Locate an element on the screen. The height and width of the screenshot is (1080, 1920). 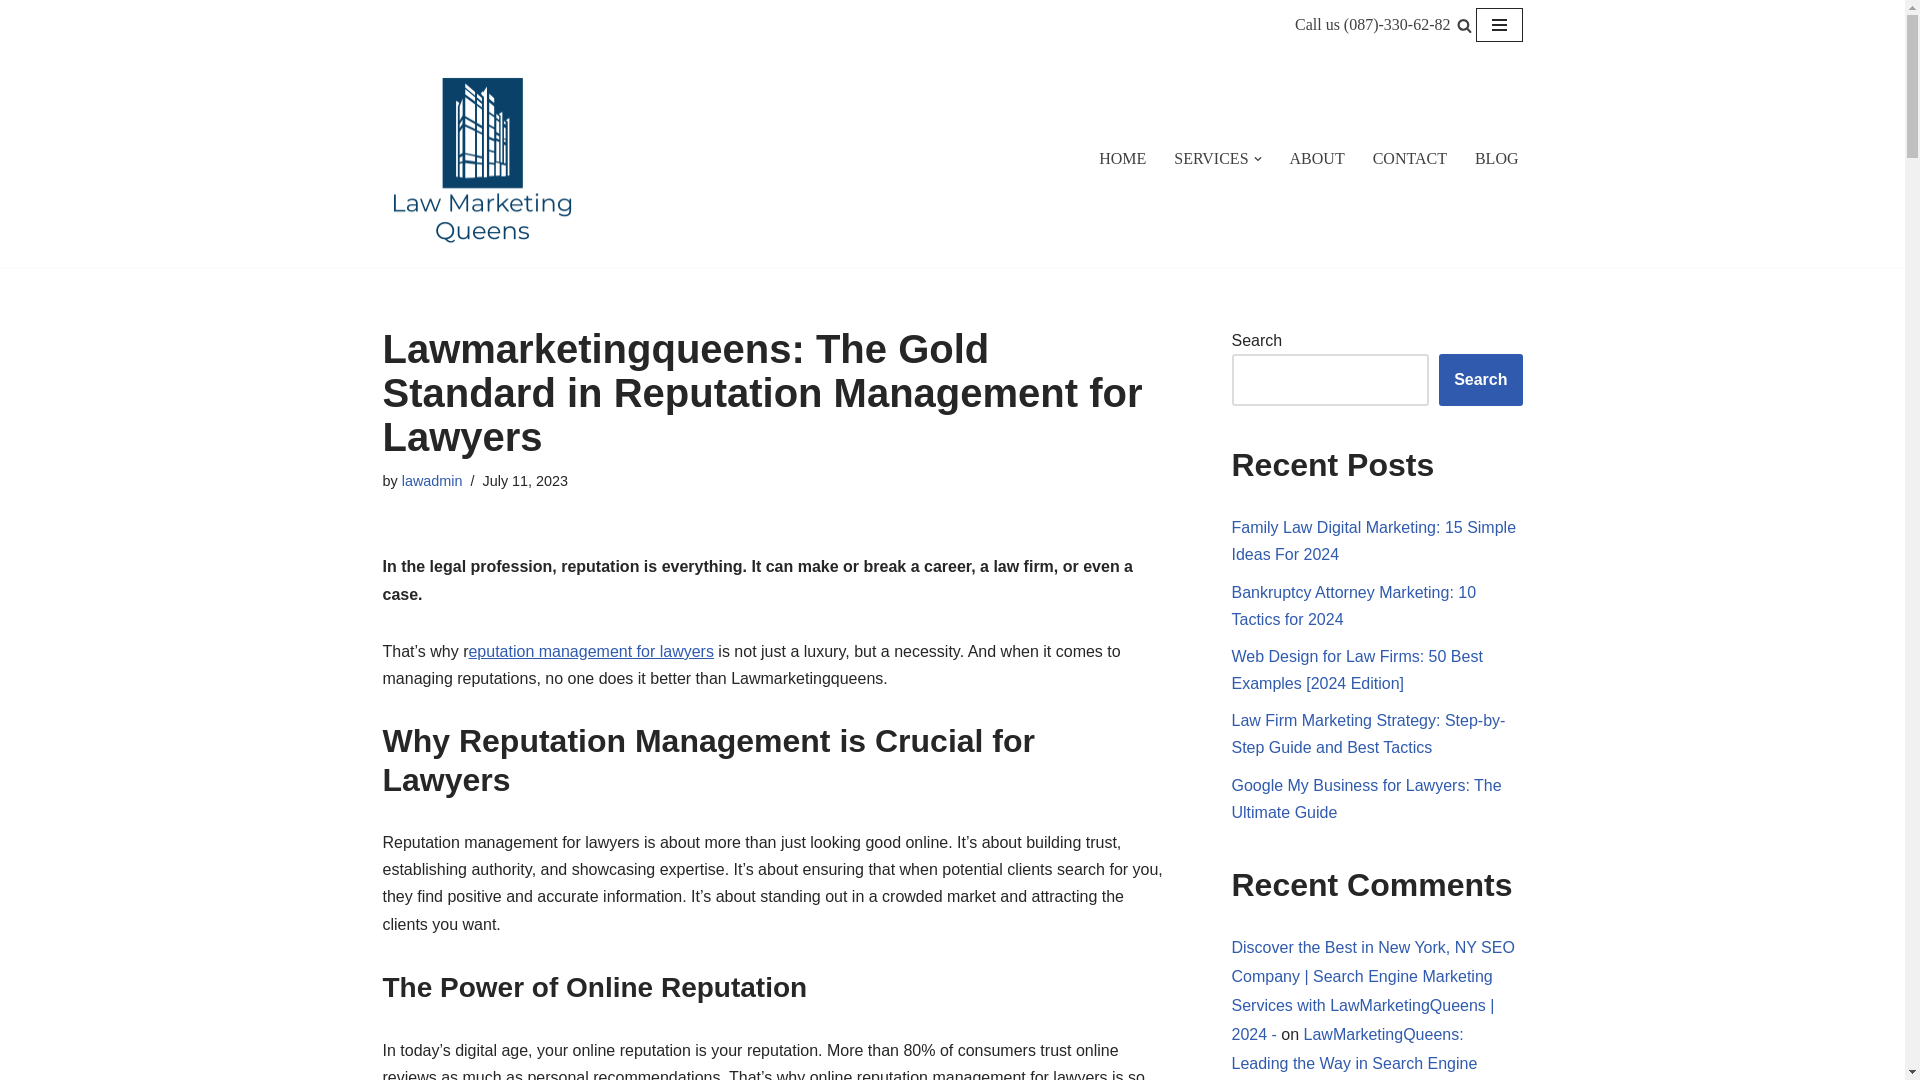
Navigation Menu is located at coordinates (1499, 24).